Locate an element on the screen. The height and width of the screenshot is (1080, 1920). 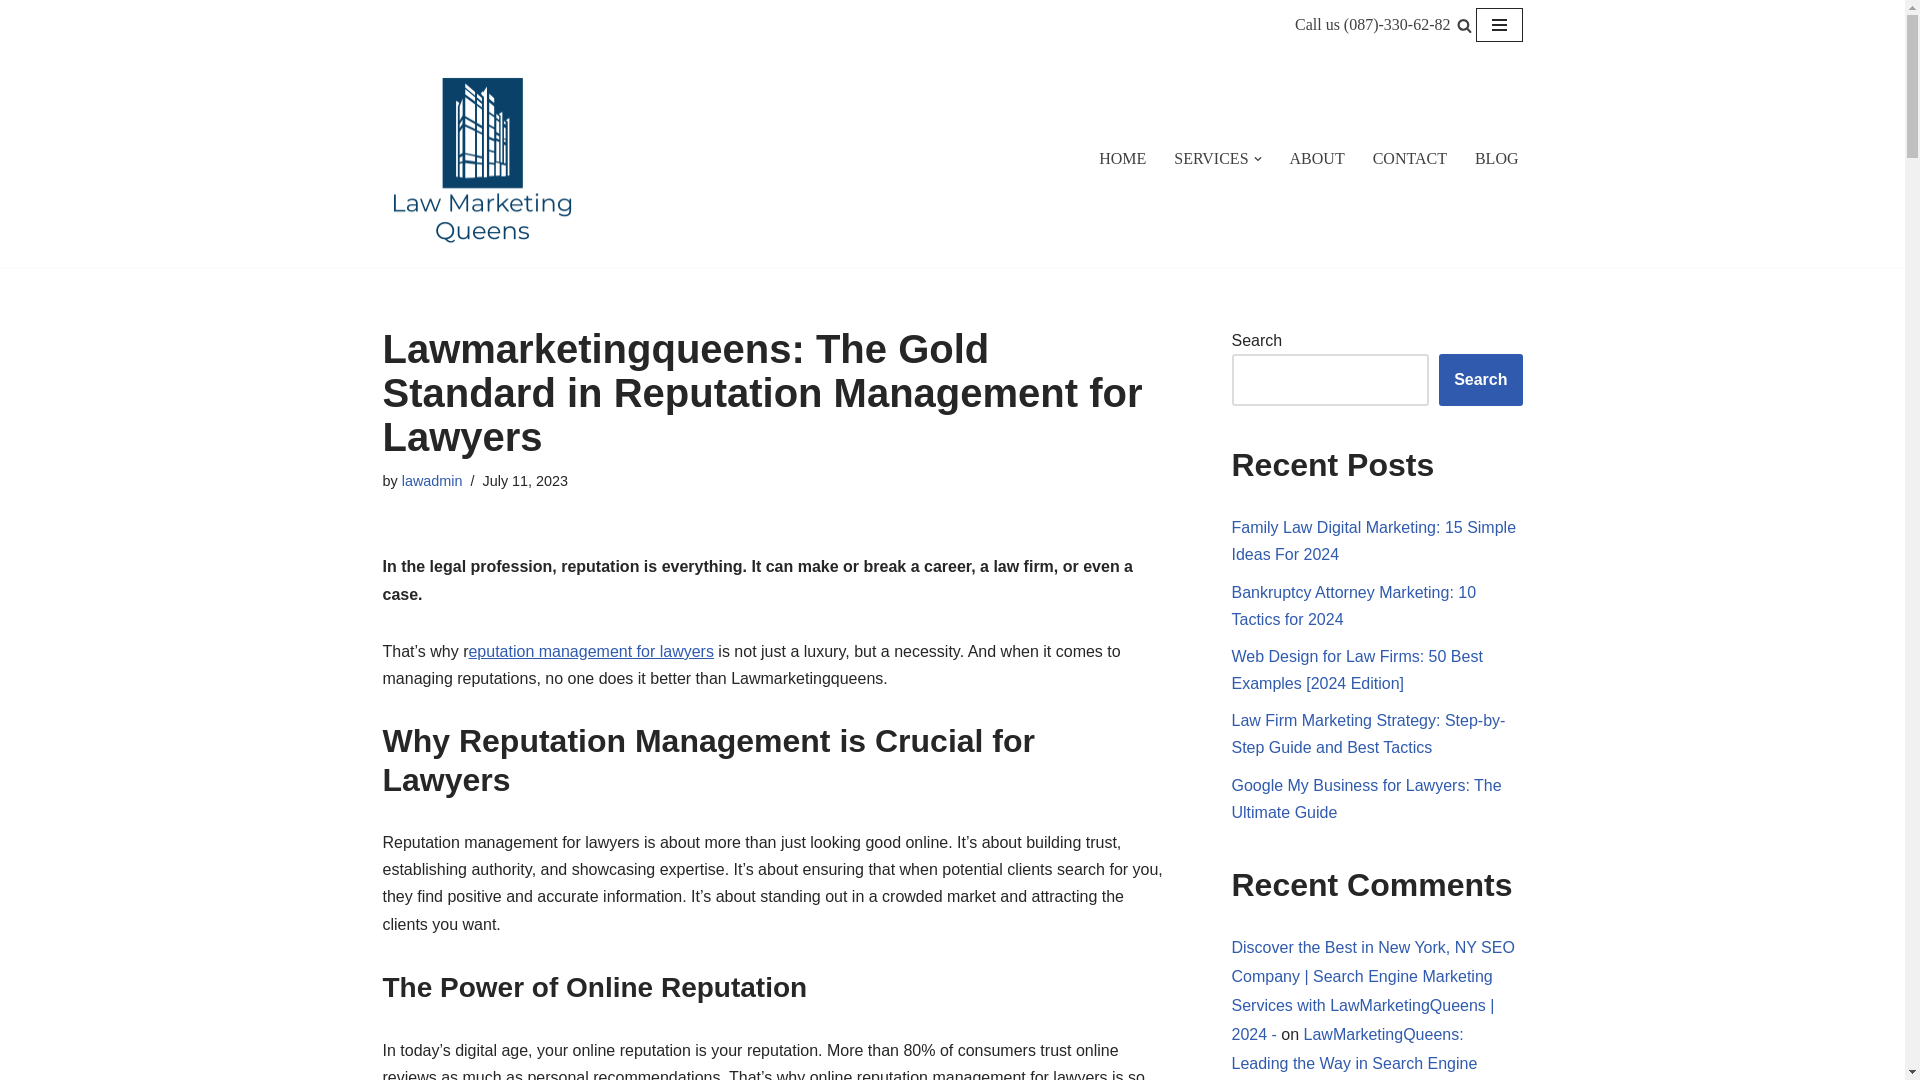
Navigation Menu is located at coordinates (1499, 24).